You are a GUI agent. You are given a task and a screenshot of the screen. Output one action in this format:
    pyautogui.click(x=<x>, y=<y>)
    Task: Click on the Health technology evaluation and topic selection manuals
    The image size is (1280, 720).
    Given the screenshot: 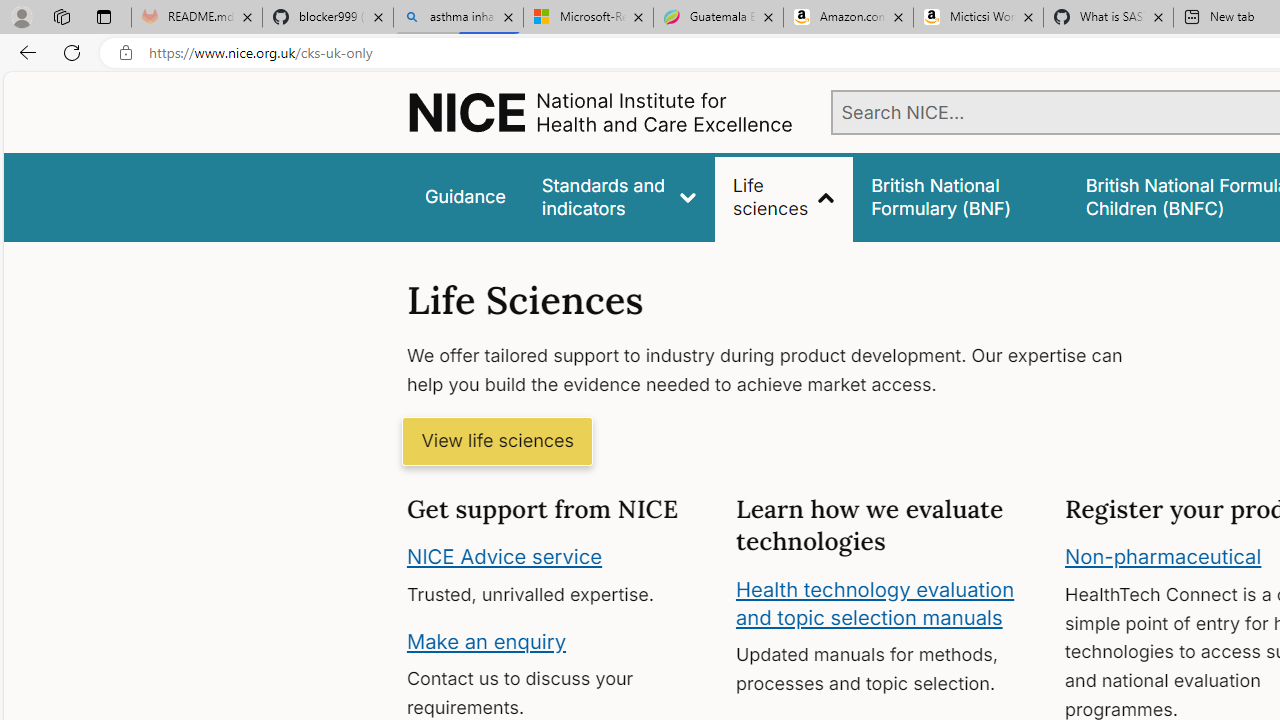 What is the action you would take?
    pyautogui.click(x=874, y=603)
    